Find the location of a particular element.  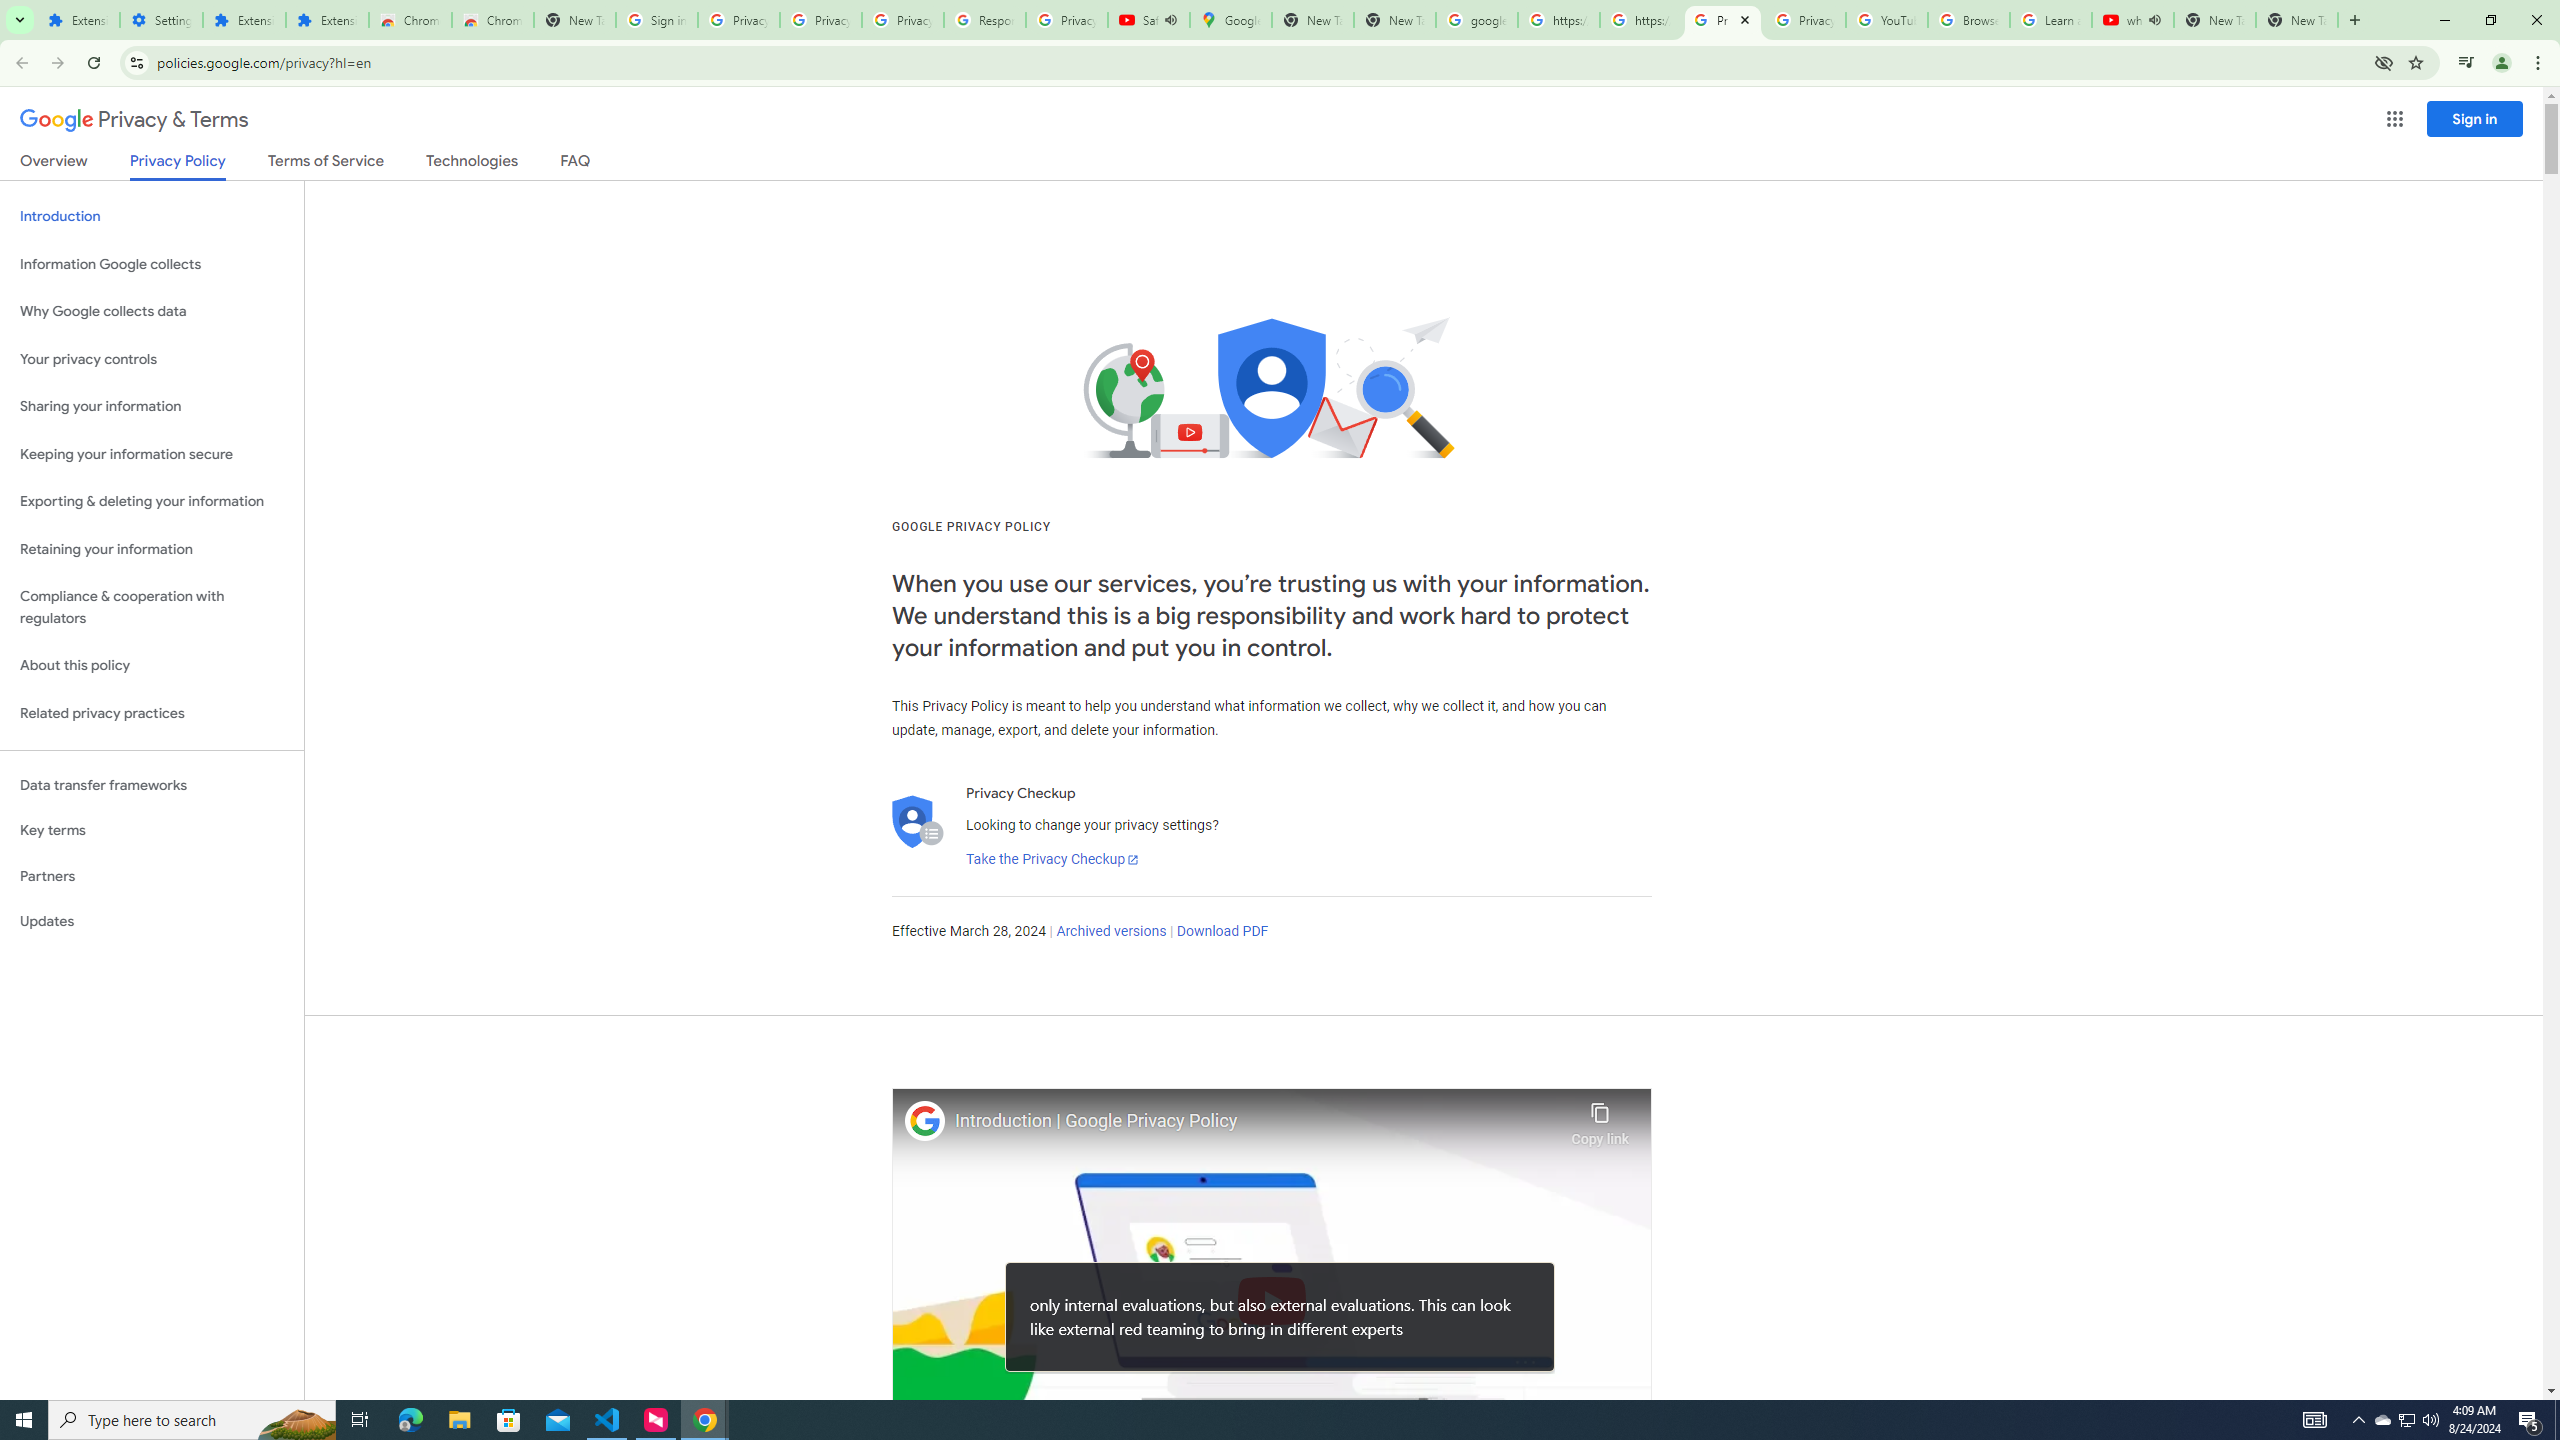

Extensions is located at coordinates (244, 20).